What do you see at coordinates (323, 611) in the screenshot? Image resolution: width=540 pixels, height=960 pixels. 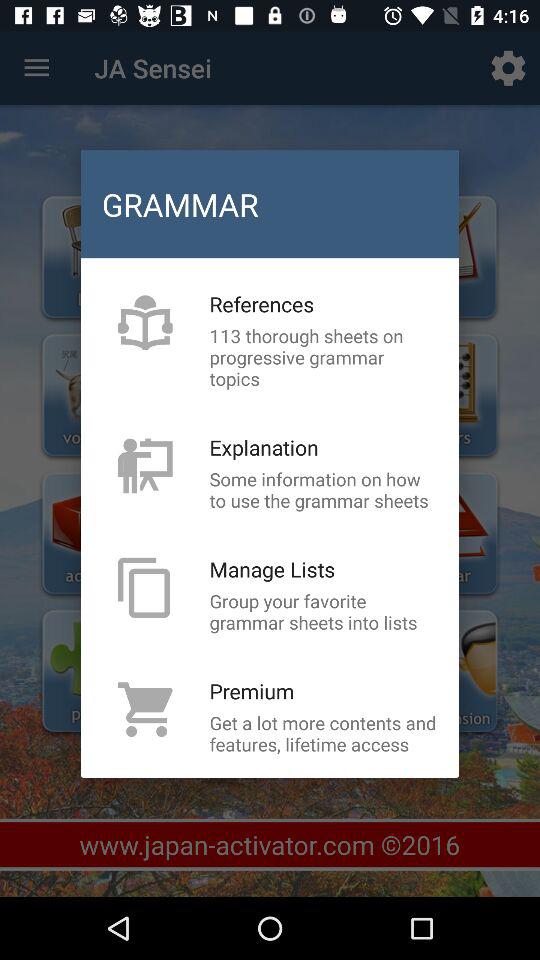 I see `swipe until group your favorite item` at bounding box center [323, 611].